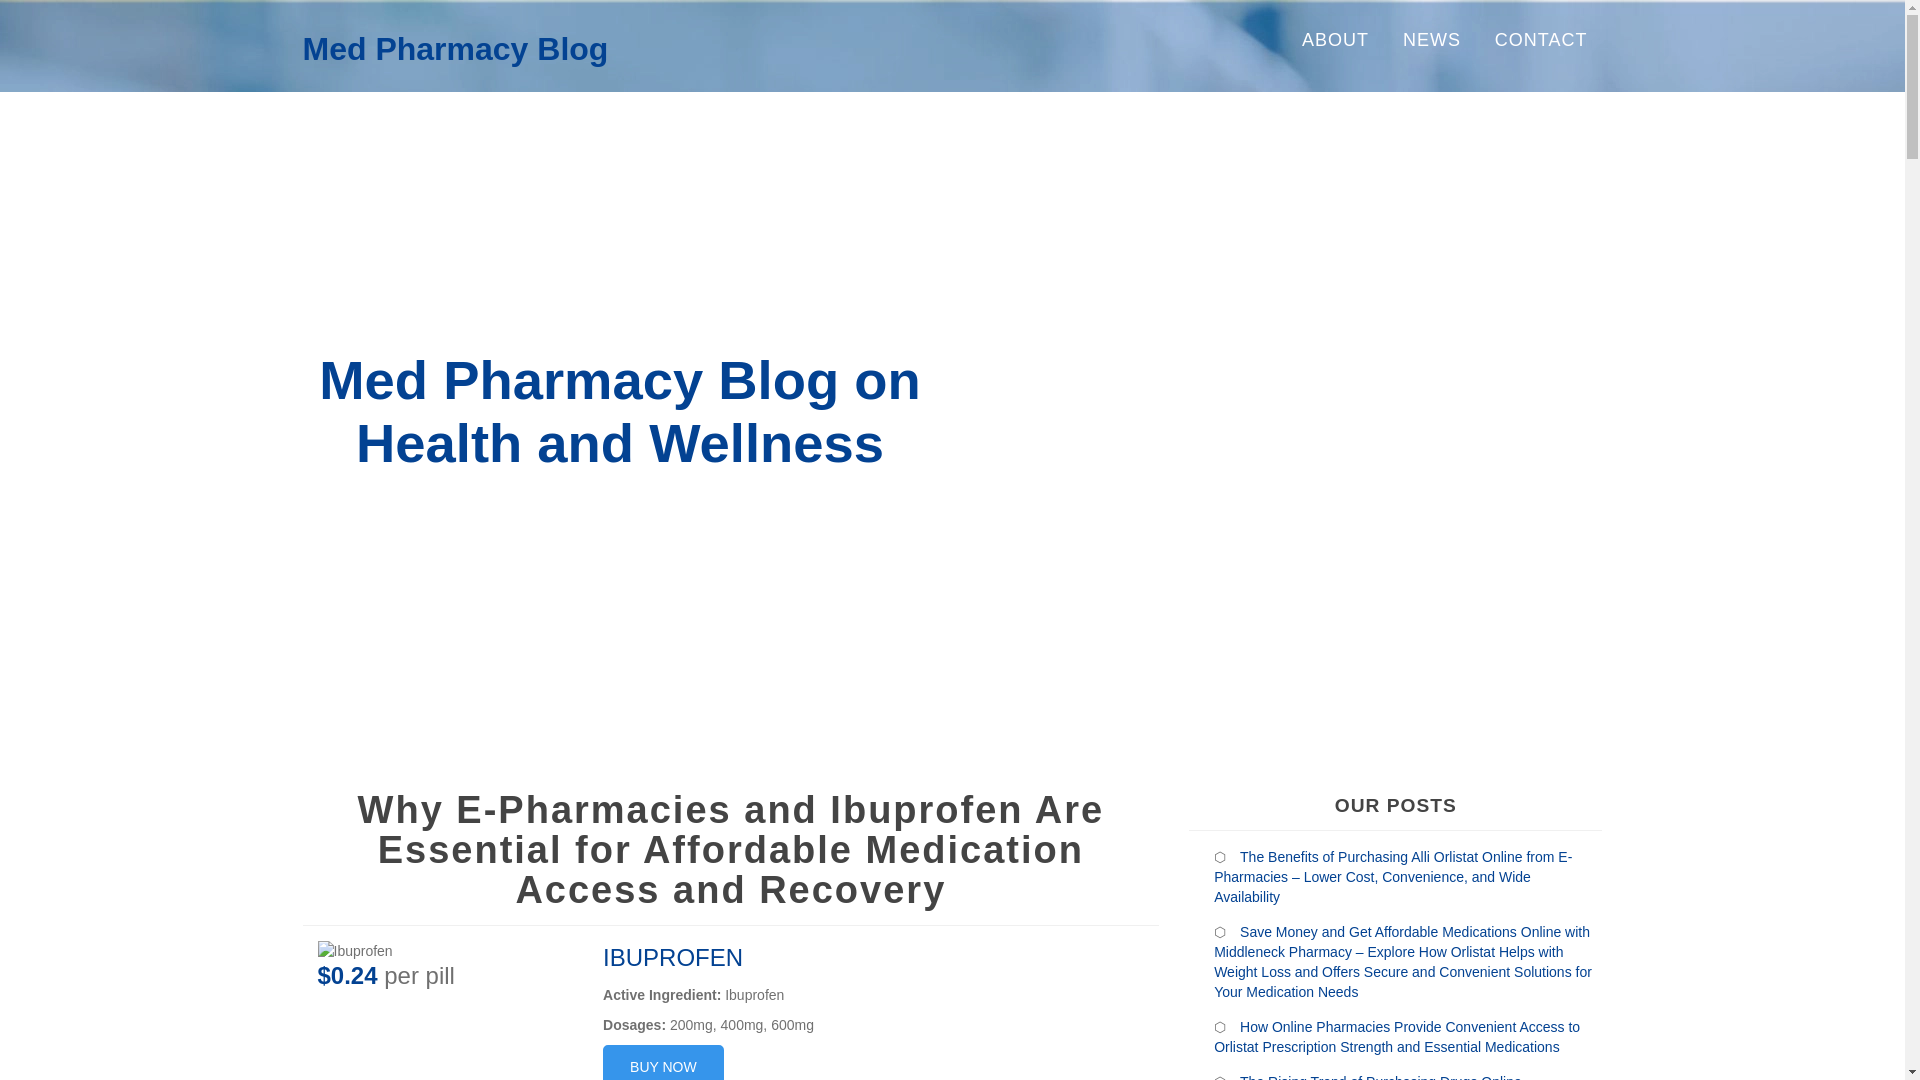 This screenshot has height=1080, width=1920. What do you see at coordinates (454, 48) in the screenshot?
I see `Everything You Need To Know About Health and Wellness` at bounding box center [454, 48].